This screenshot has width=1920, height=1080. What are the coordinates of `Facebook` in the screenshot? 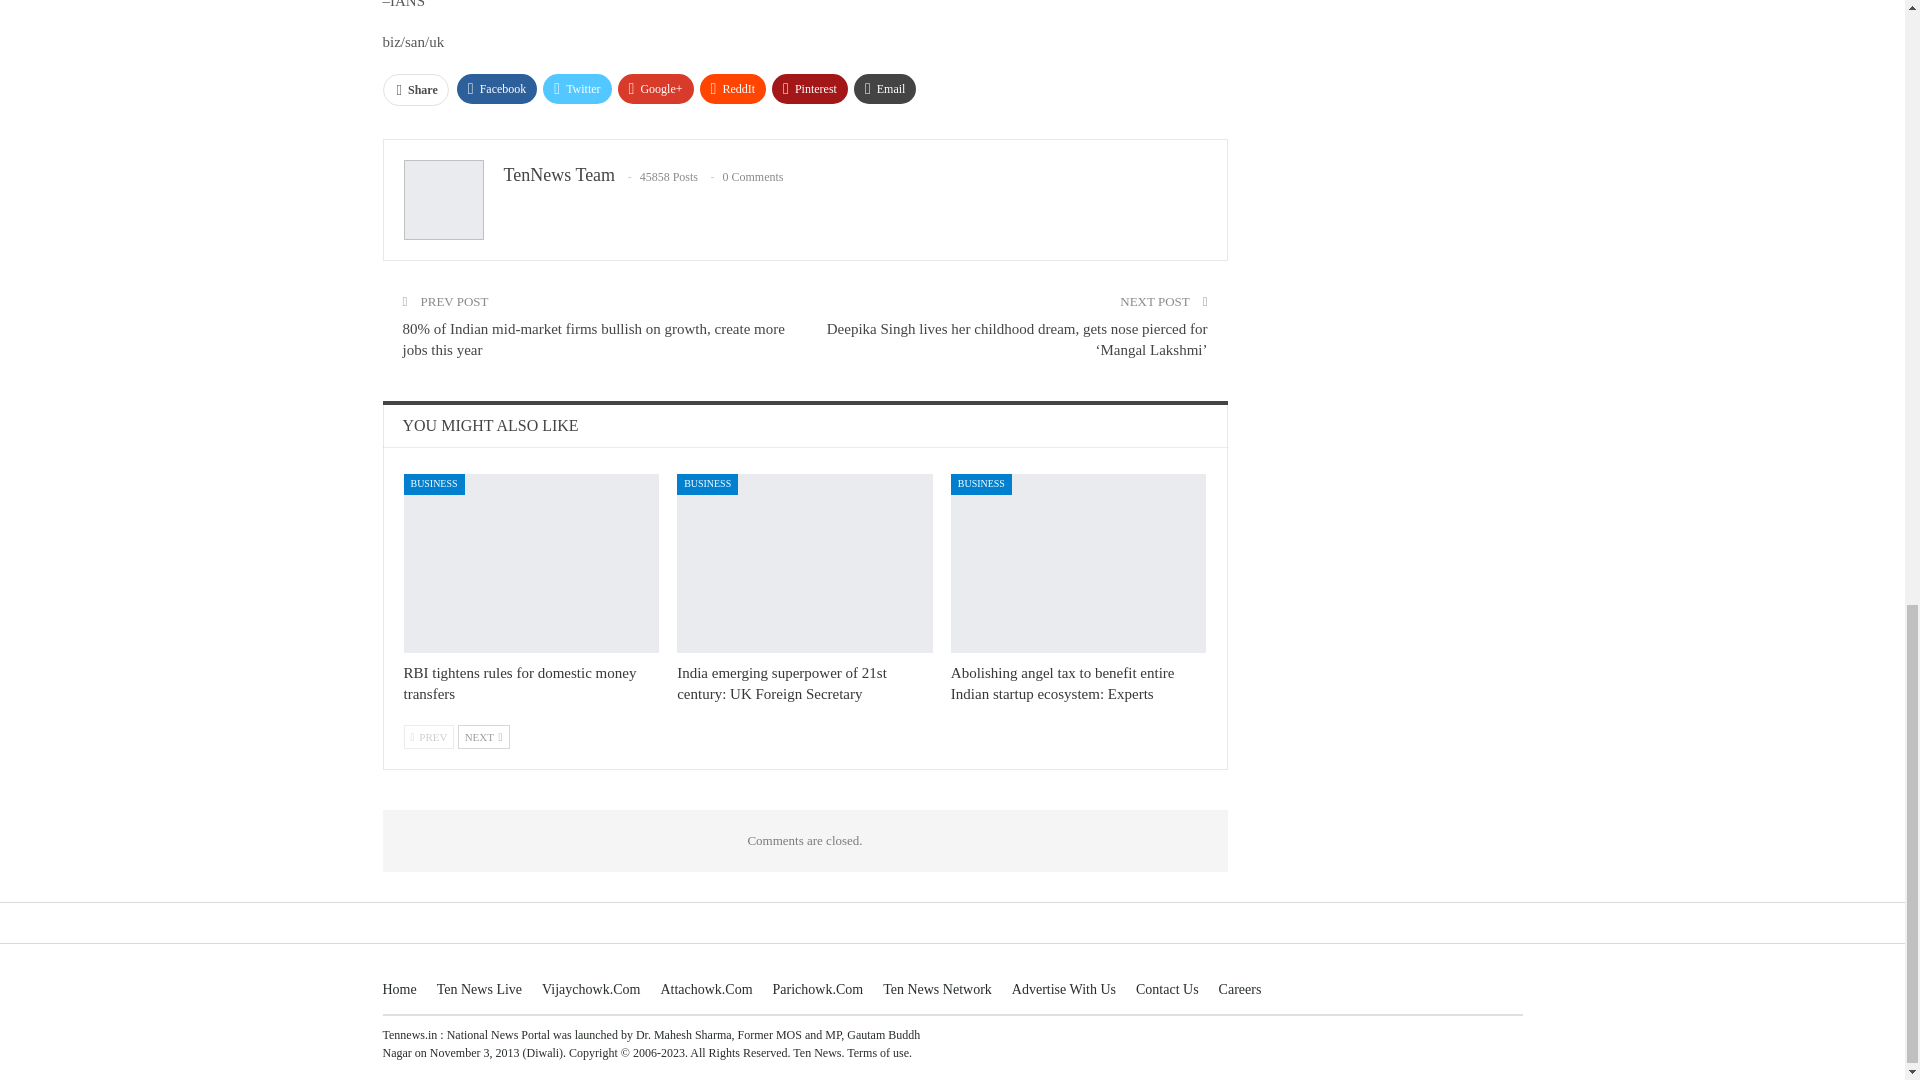 It's located at (496, 88).